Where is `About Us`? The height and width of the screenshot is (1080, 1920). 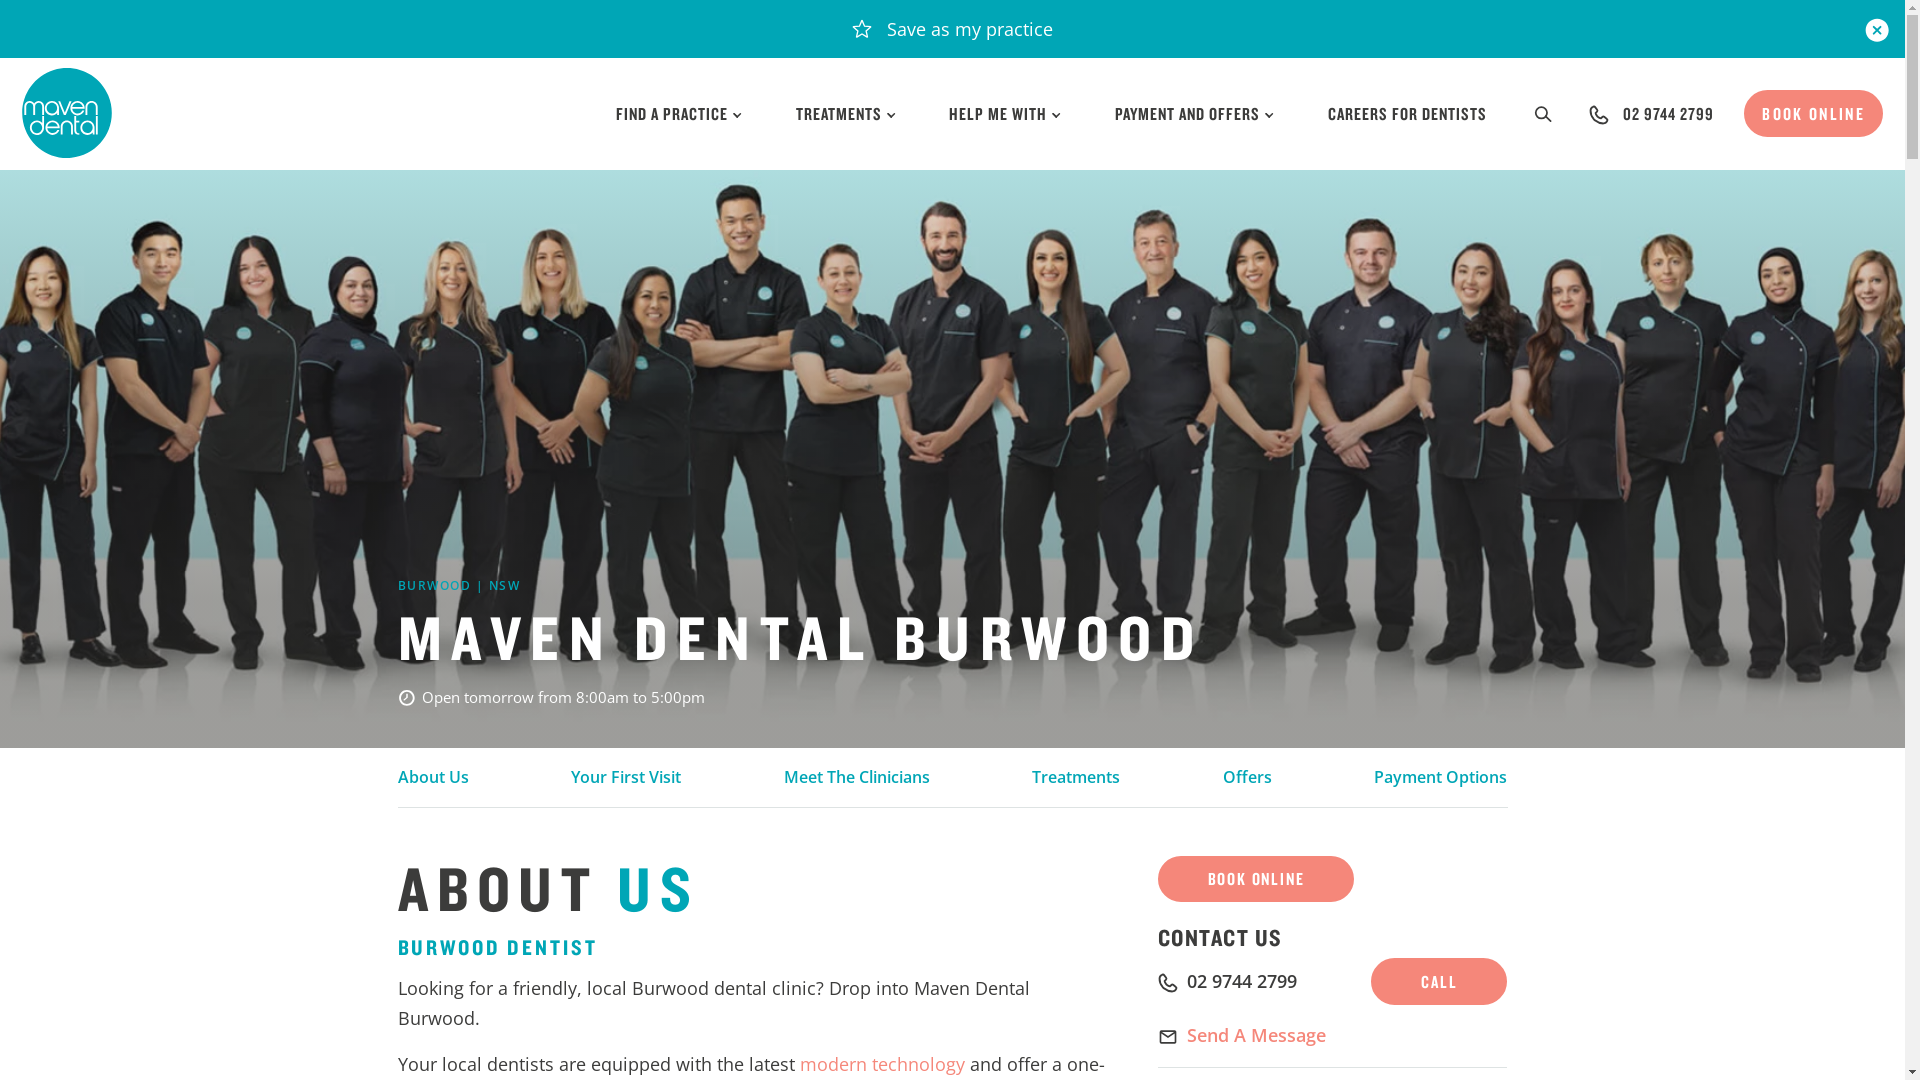 About Us is located at coordinates (434, 777).